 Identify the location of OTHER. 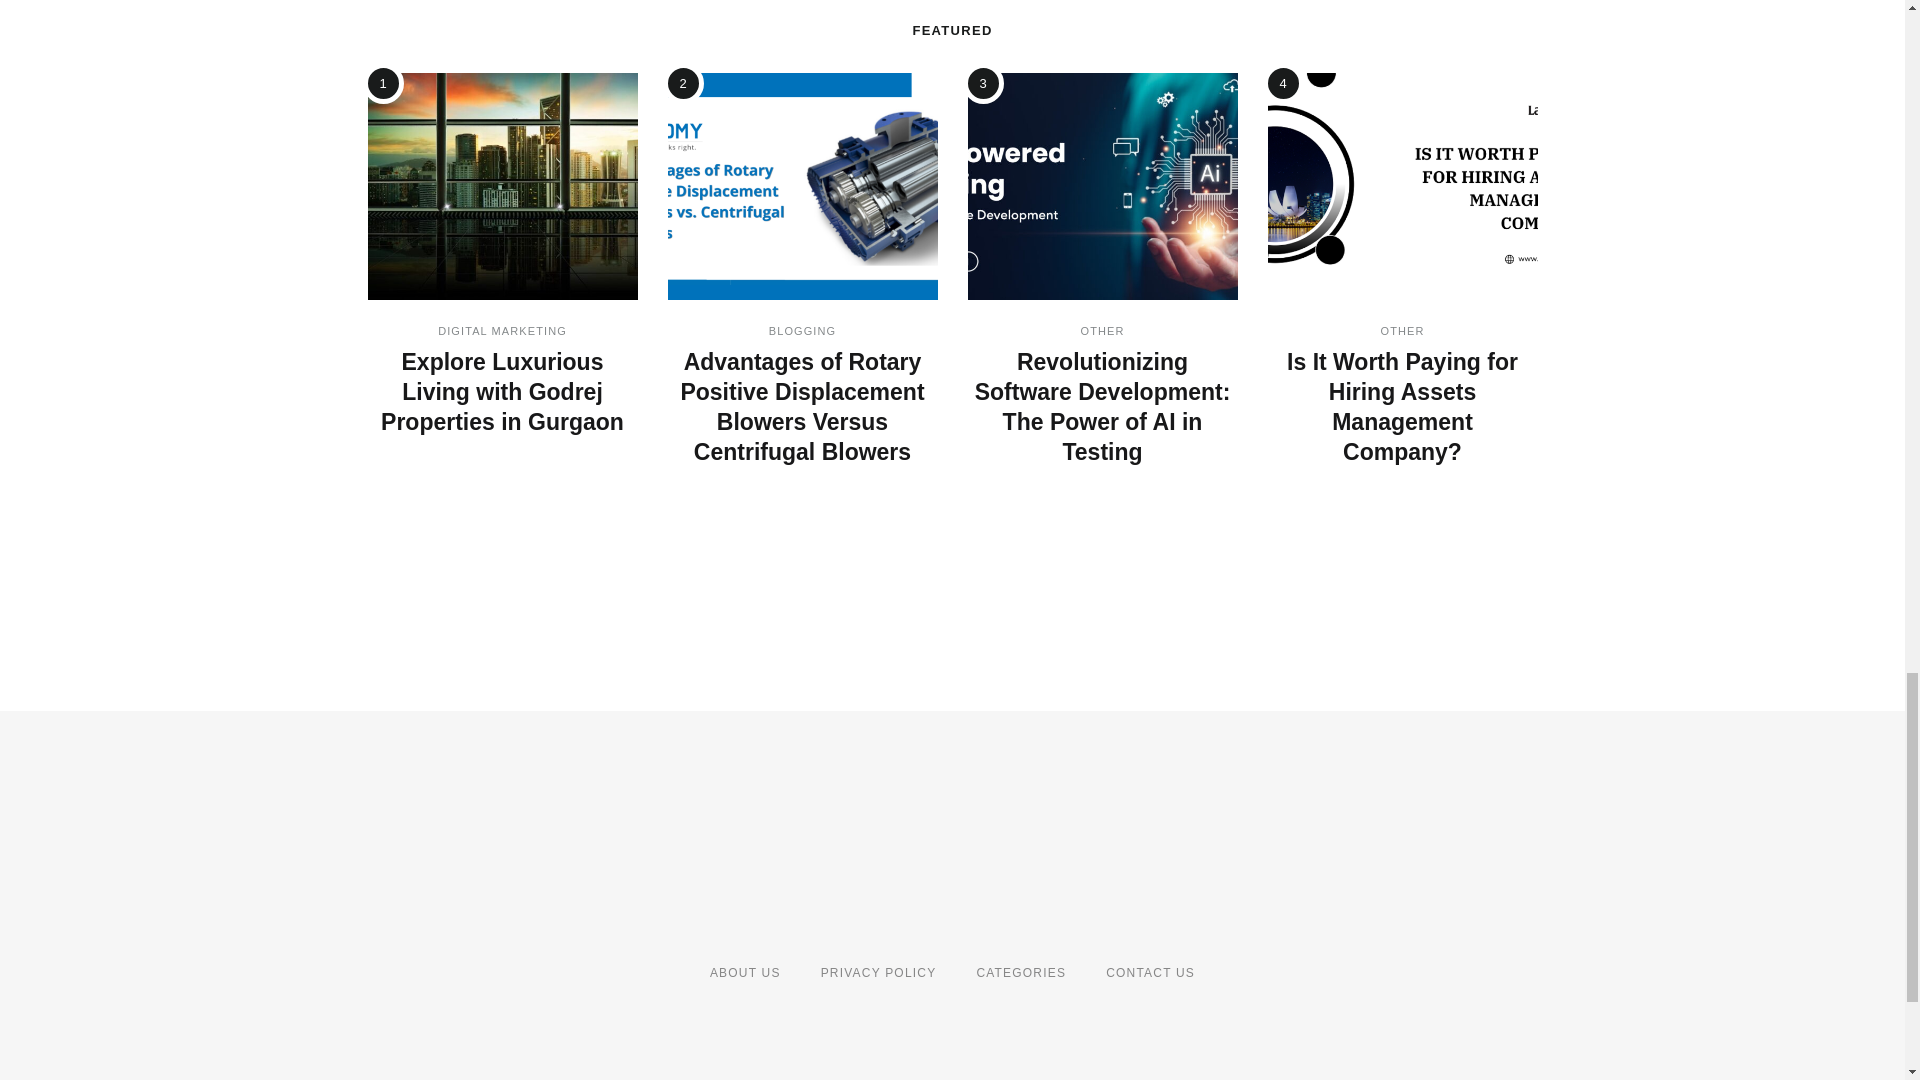
(1402, 330).